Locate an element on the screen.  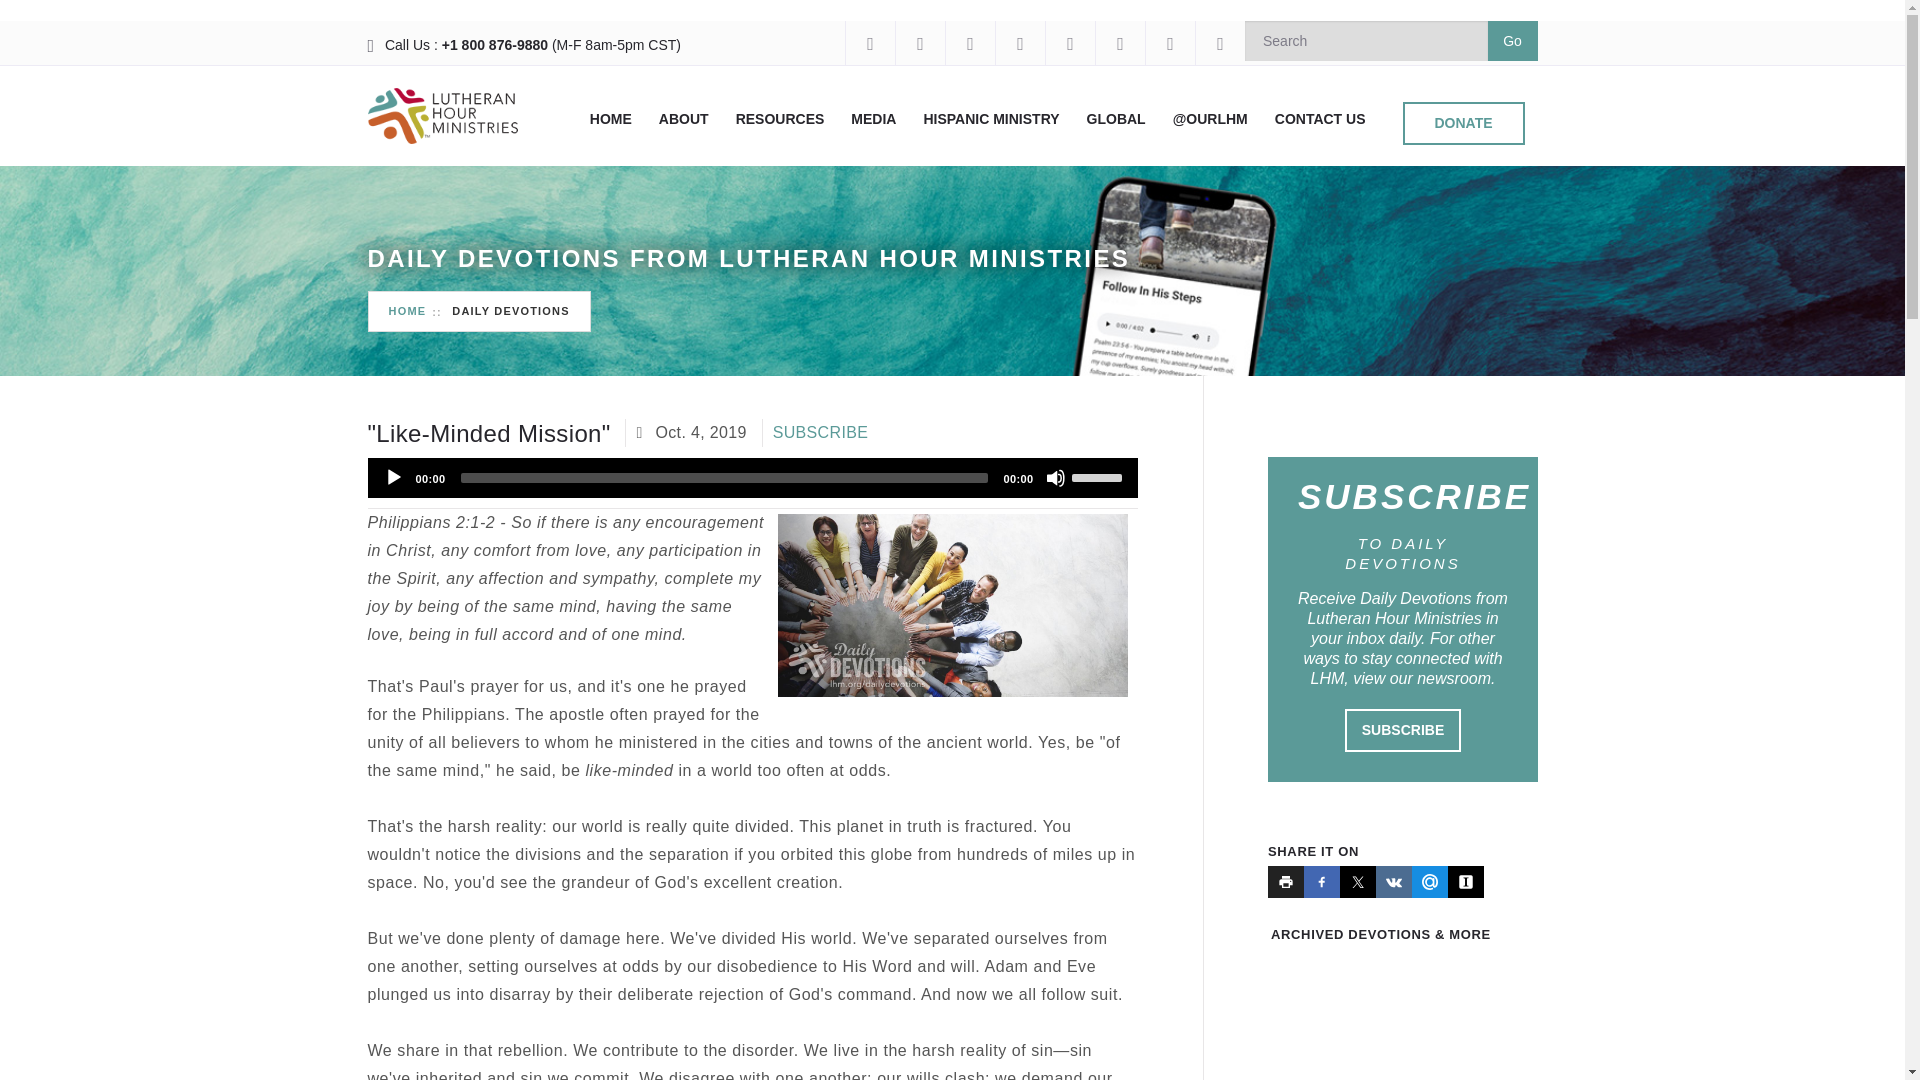
RESOURCES is located at coordinates (780, 119).